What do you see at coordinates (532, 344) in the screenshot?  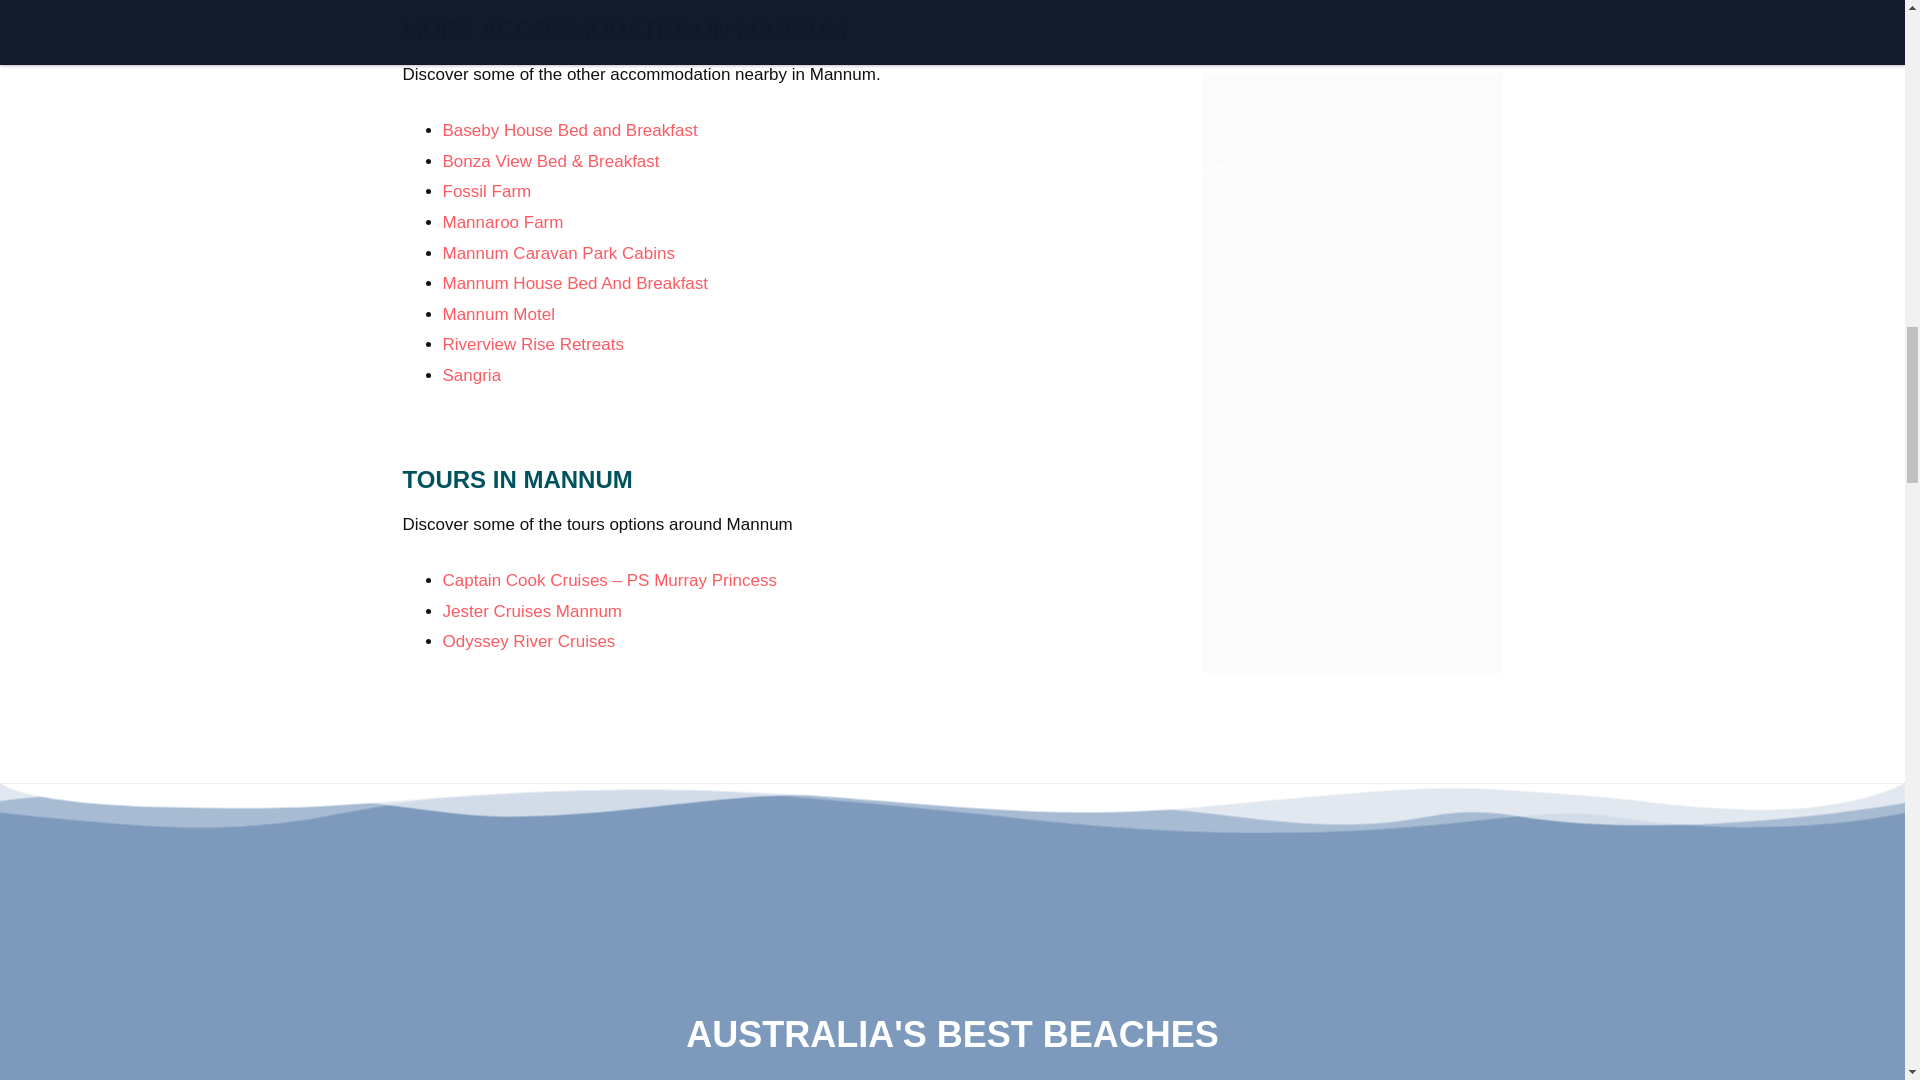 I see `Riverview Rise Retreats` at bounding box center [532, 344].